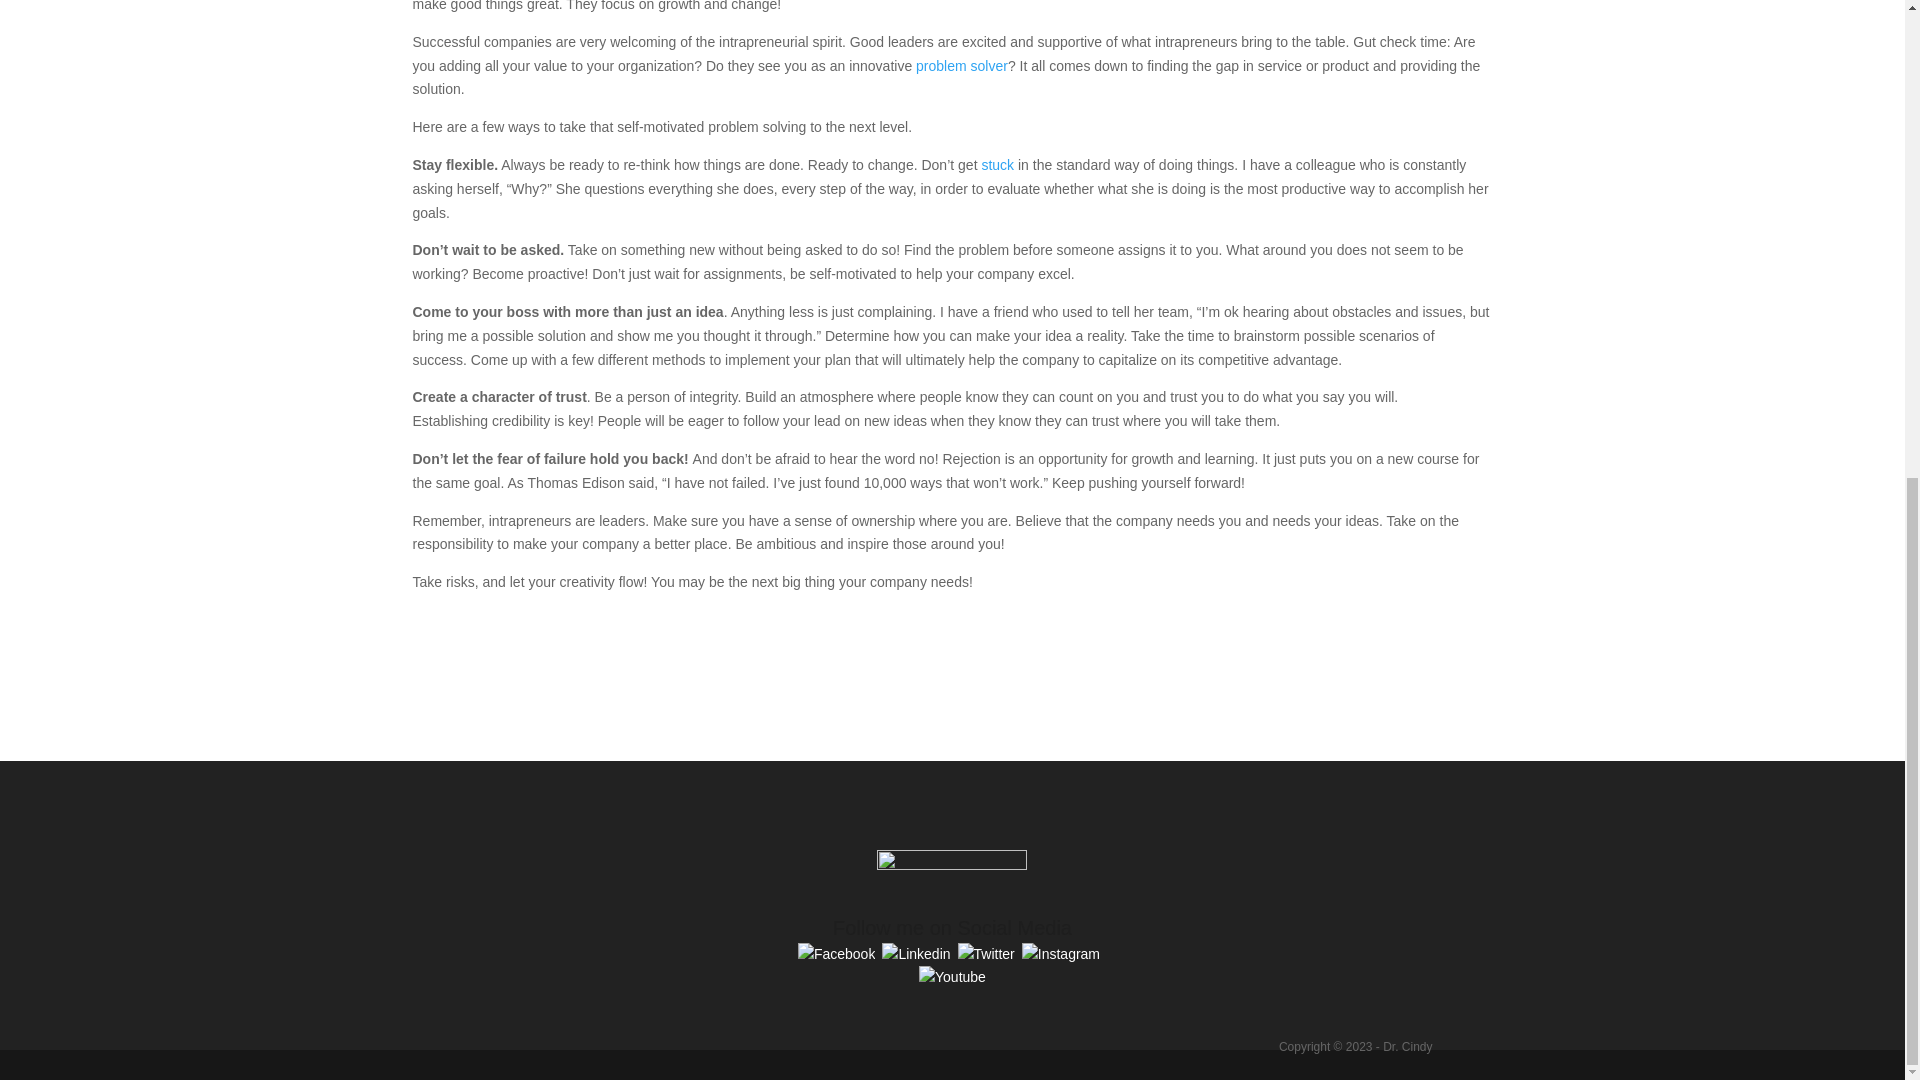  Describe the element at coordinates (962, 66) in the screenshot. I see `problem solver` at that location.